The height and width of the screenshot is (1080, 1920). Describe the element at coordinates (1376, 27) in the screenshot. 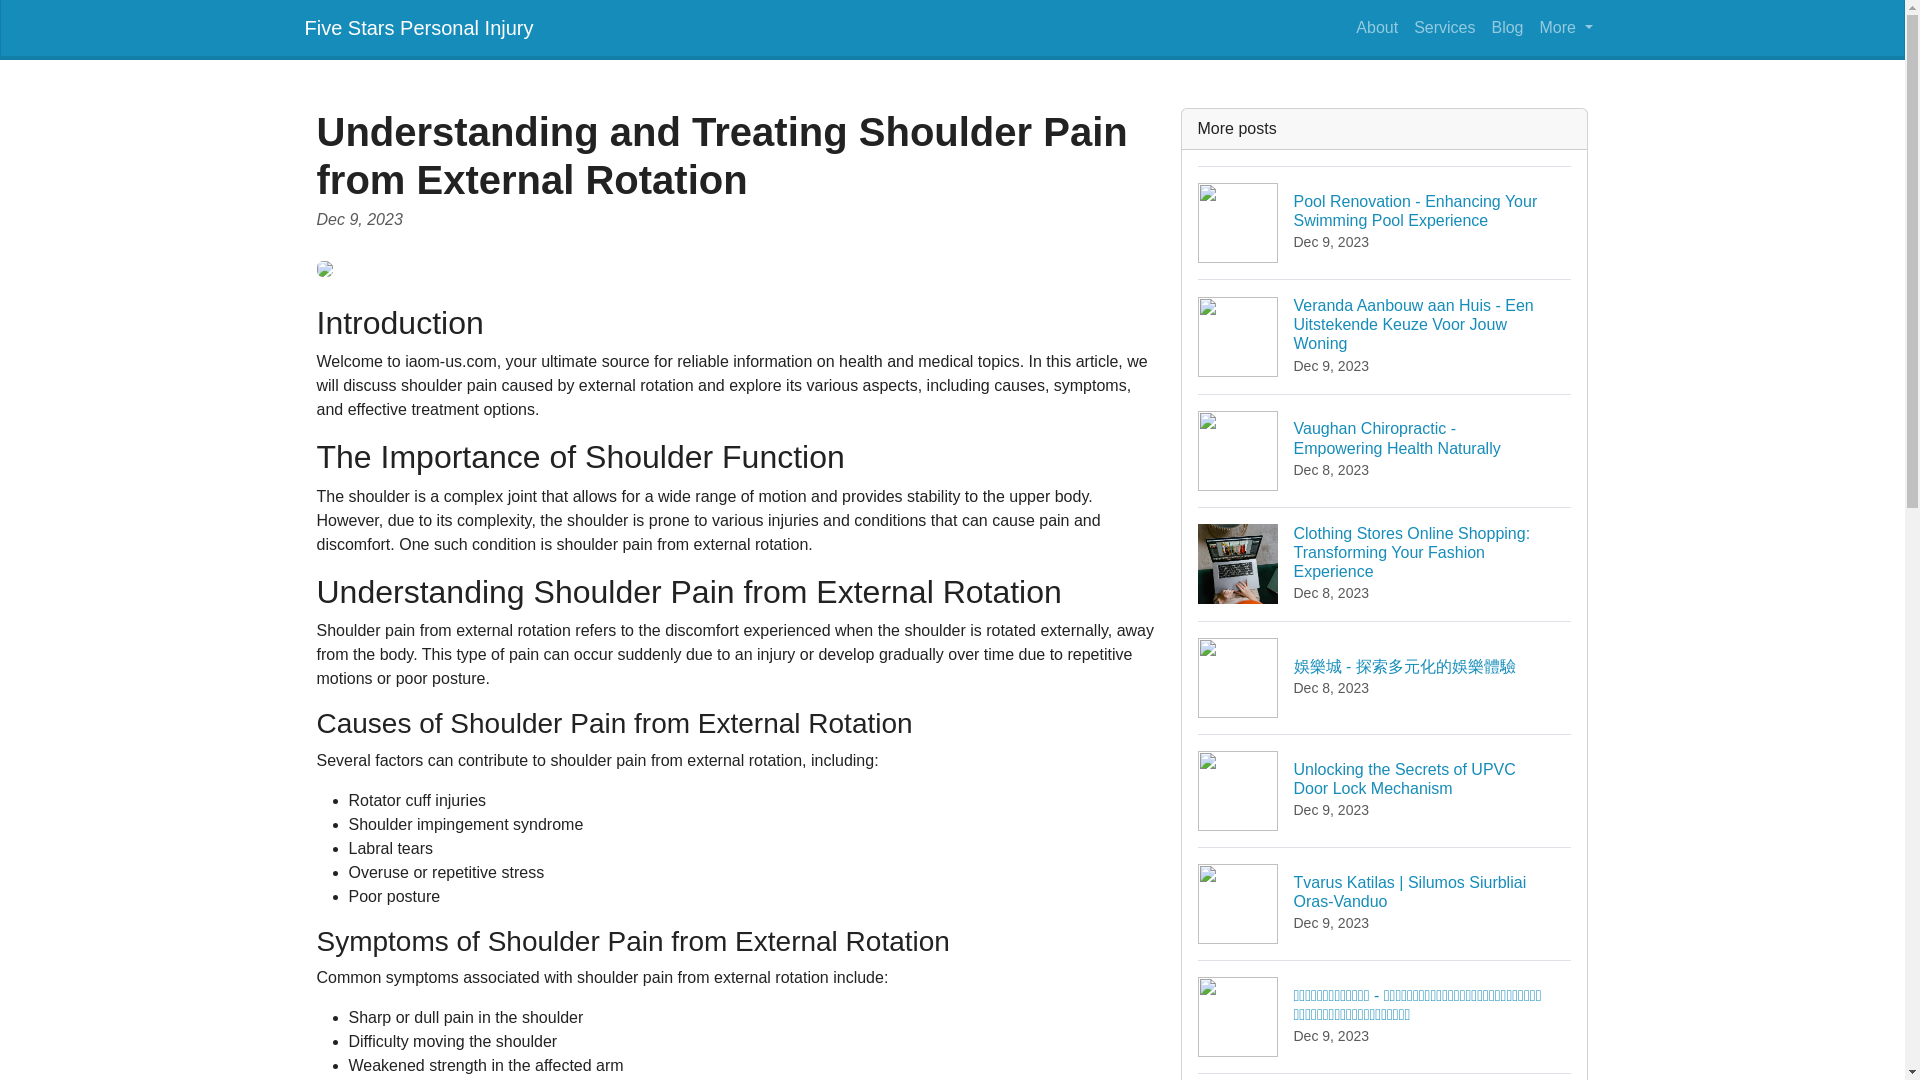

I see `About` at that location.